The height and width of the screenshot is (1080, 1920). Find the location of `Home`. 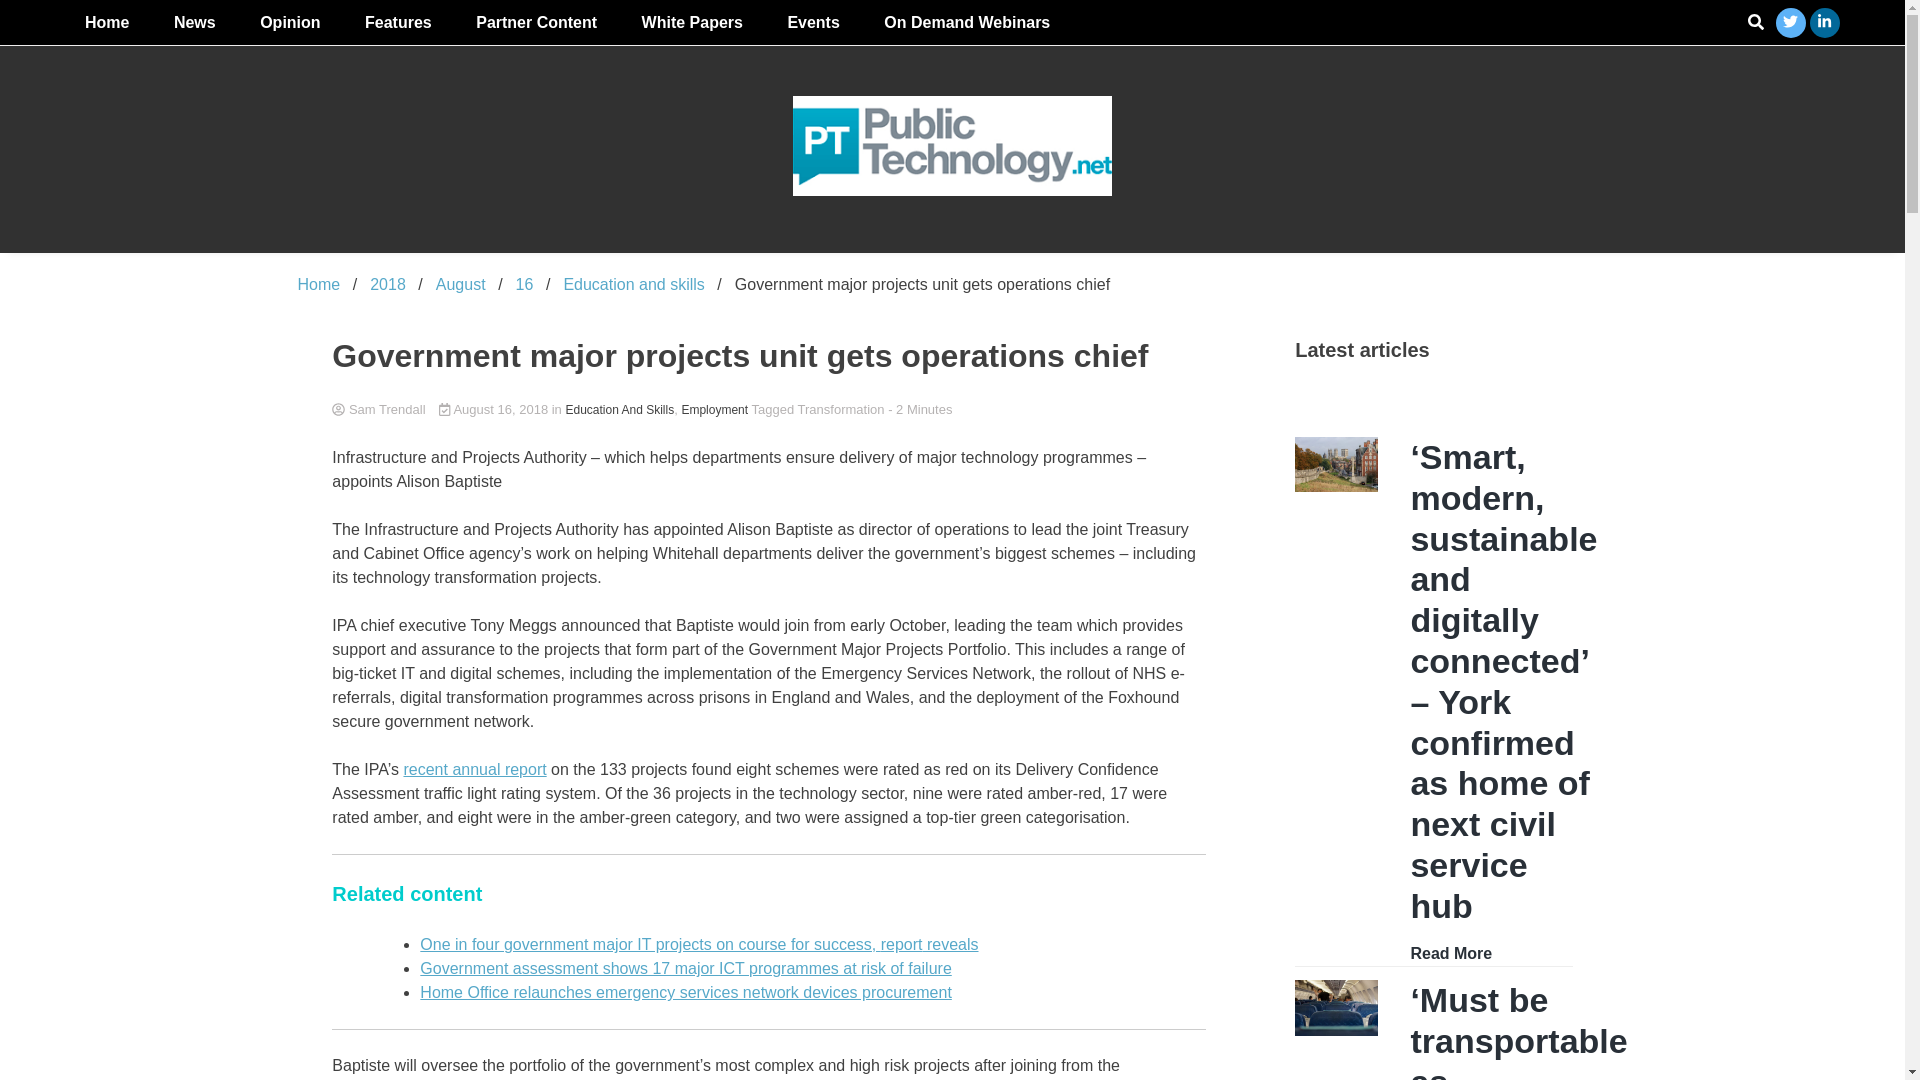

Home is located at coordinates (107, 22).